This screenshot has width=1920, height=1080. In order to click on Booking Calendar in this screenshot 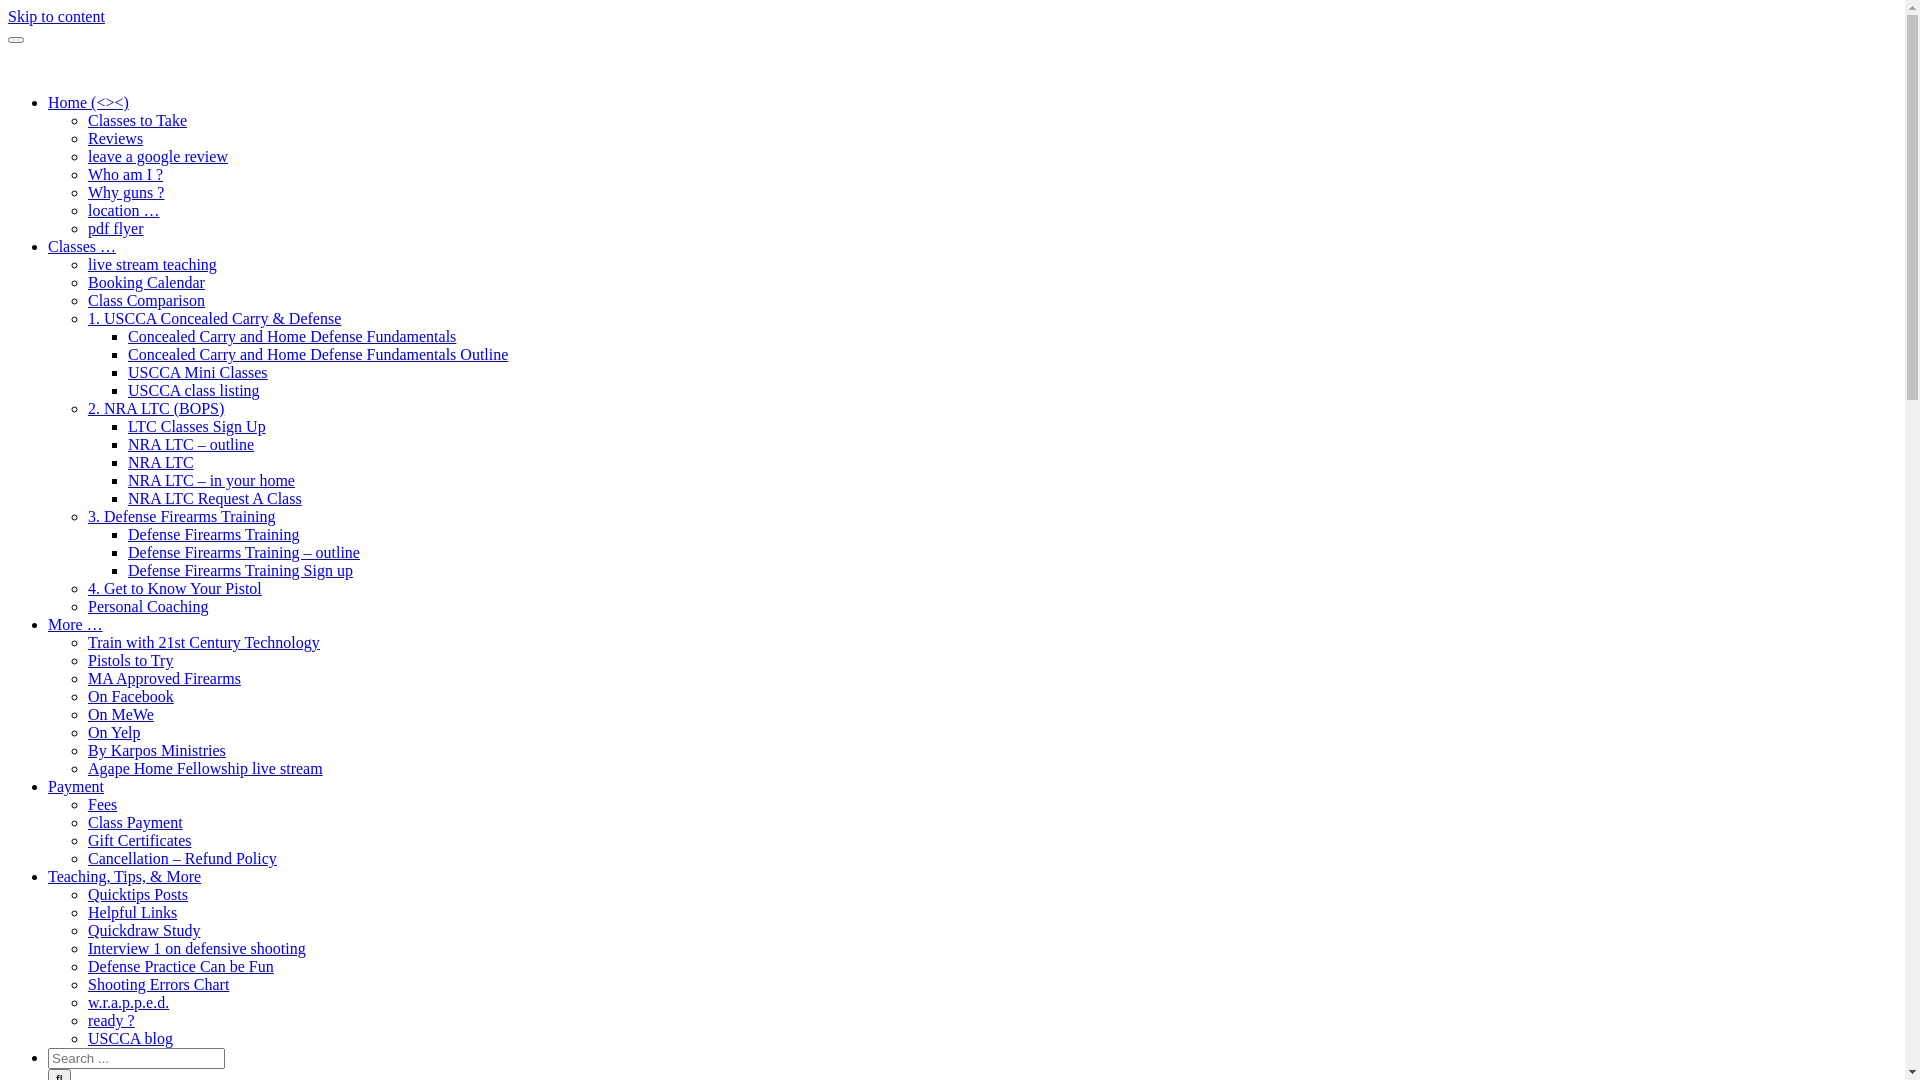, I will do `click(146, 282)`.